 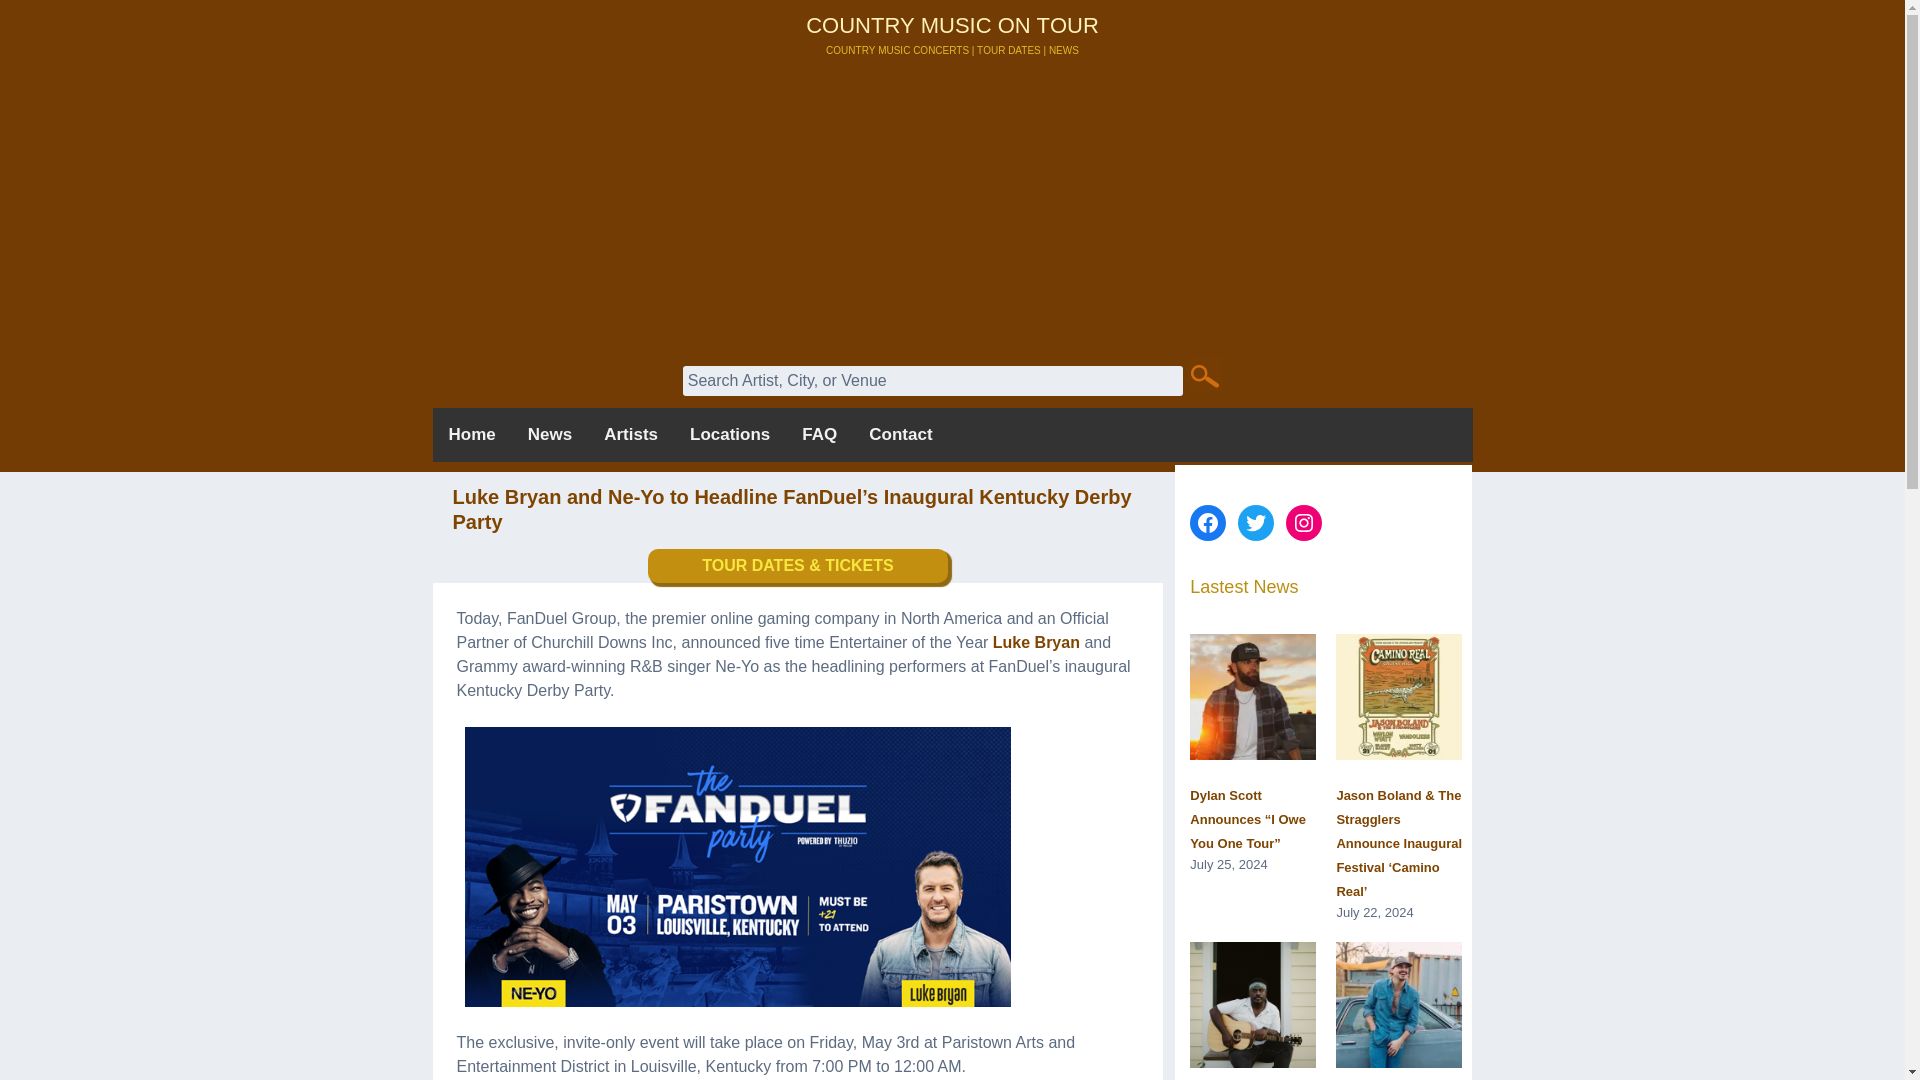 I want to click on Search Artist, City, or Venue, so click(x=932, y=381).